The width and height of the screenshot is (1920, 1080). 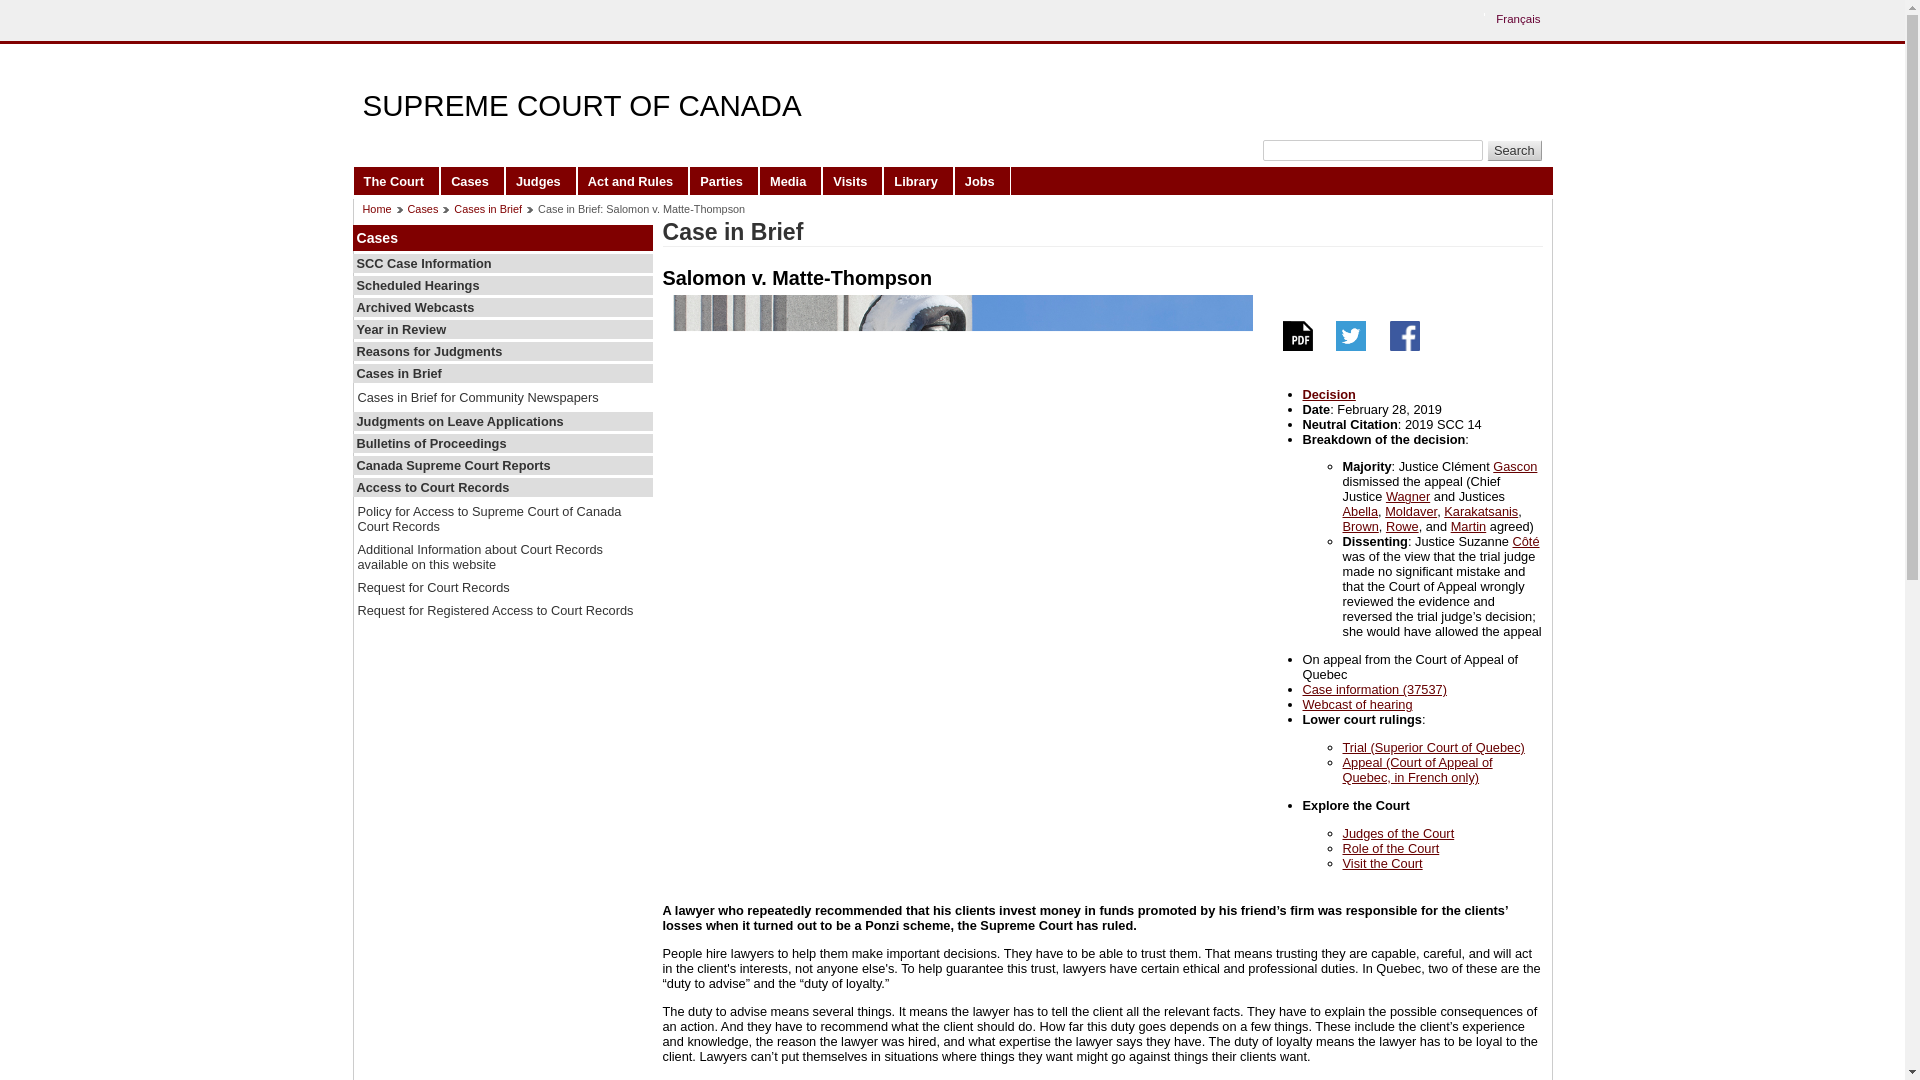 I want to click on Cases, so click(x=472, y=180).